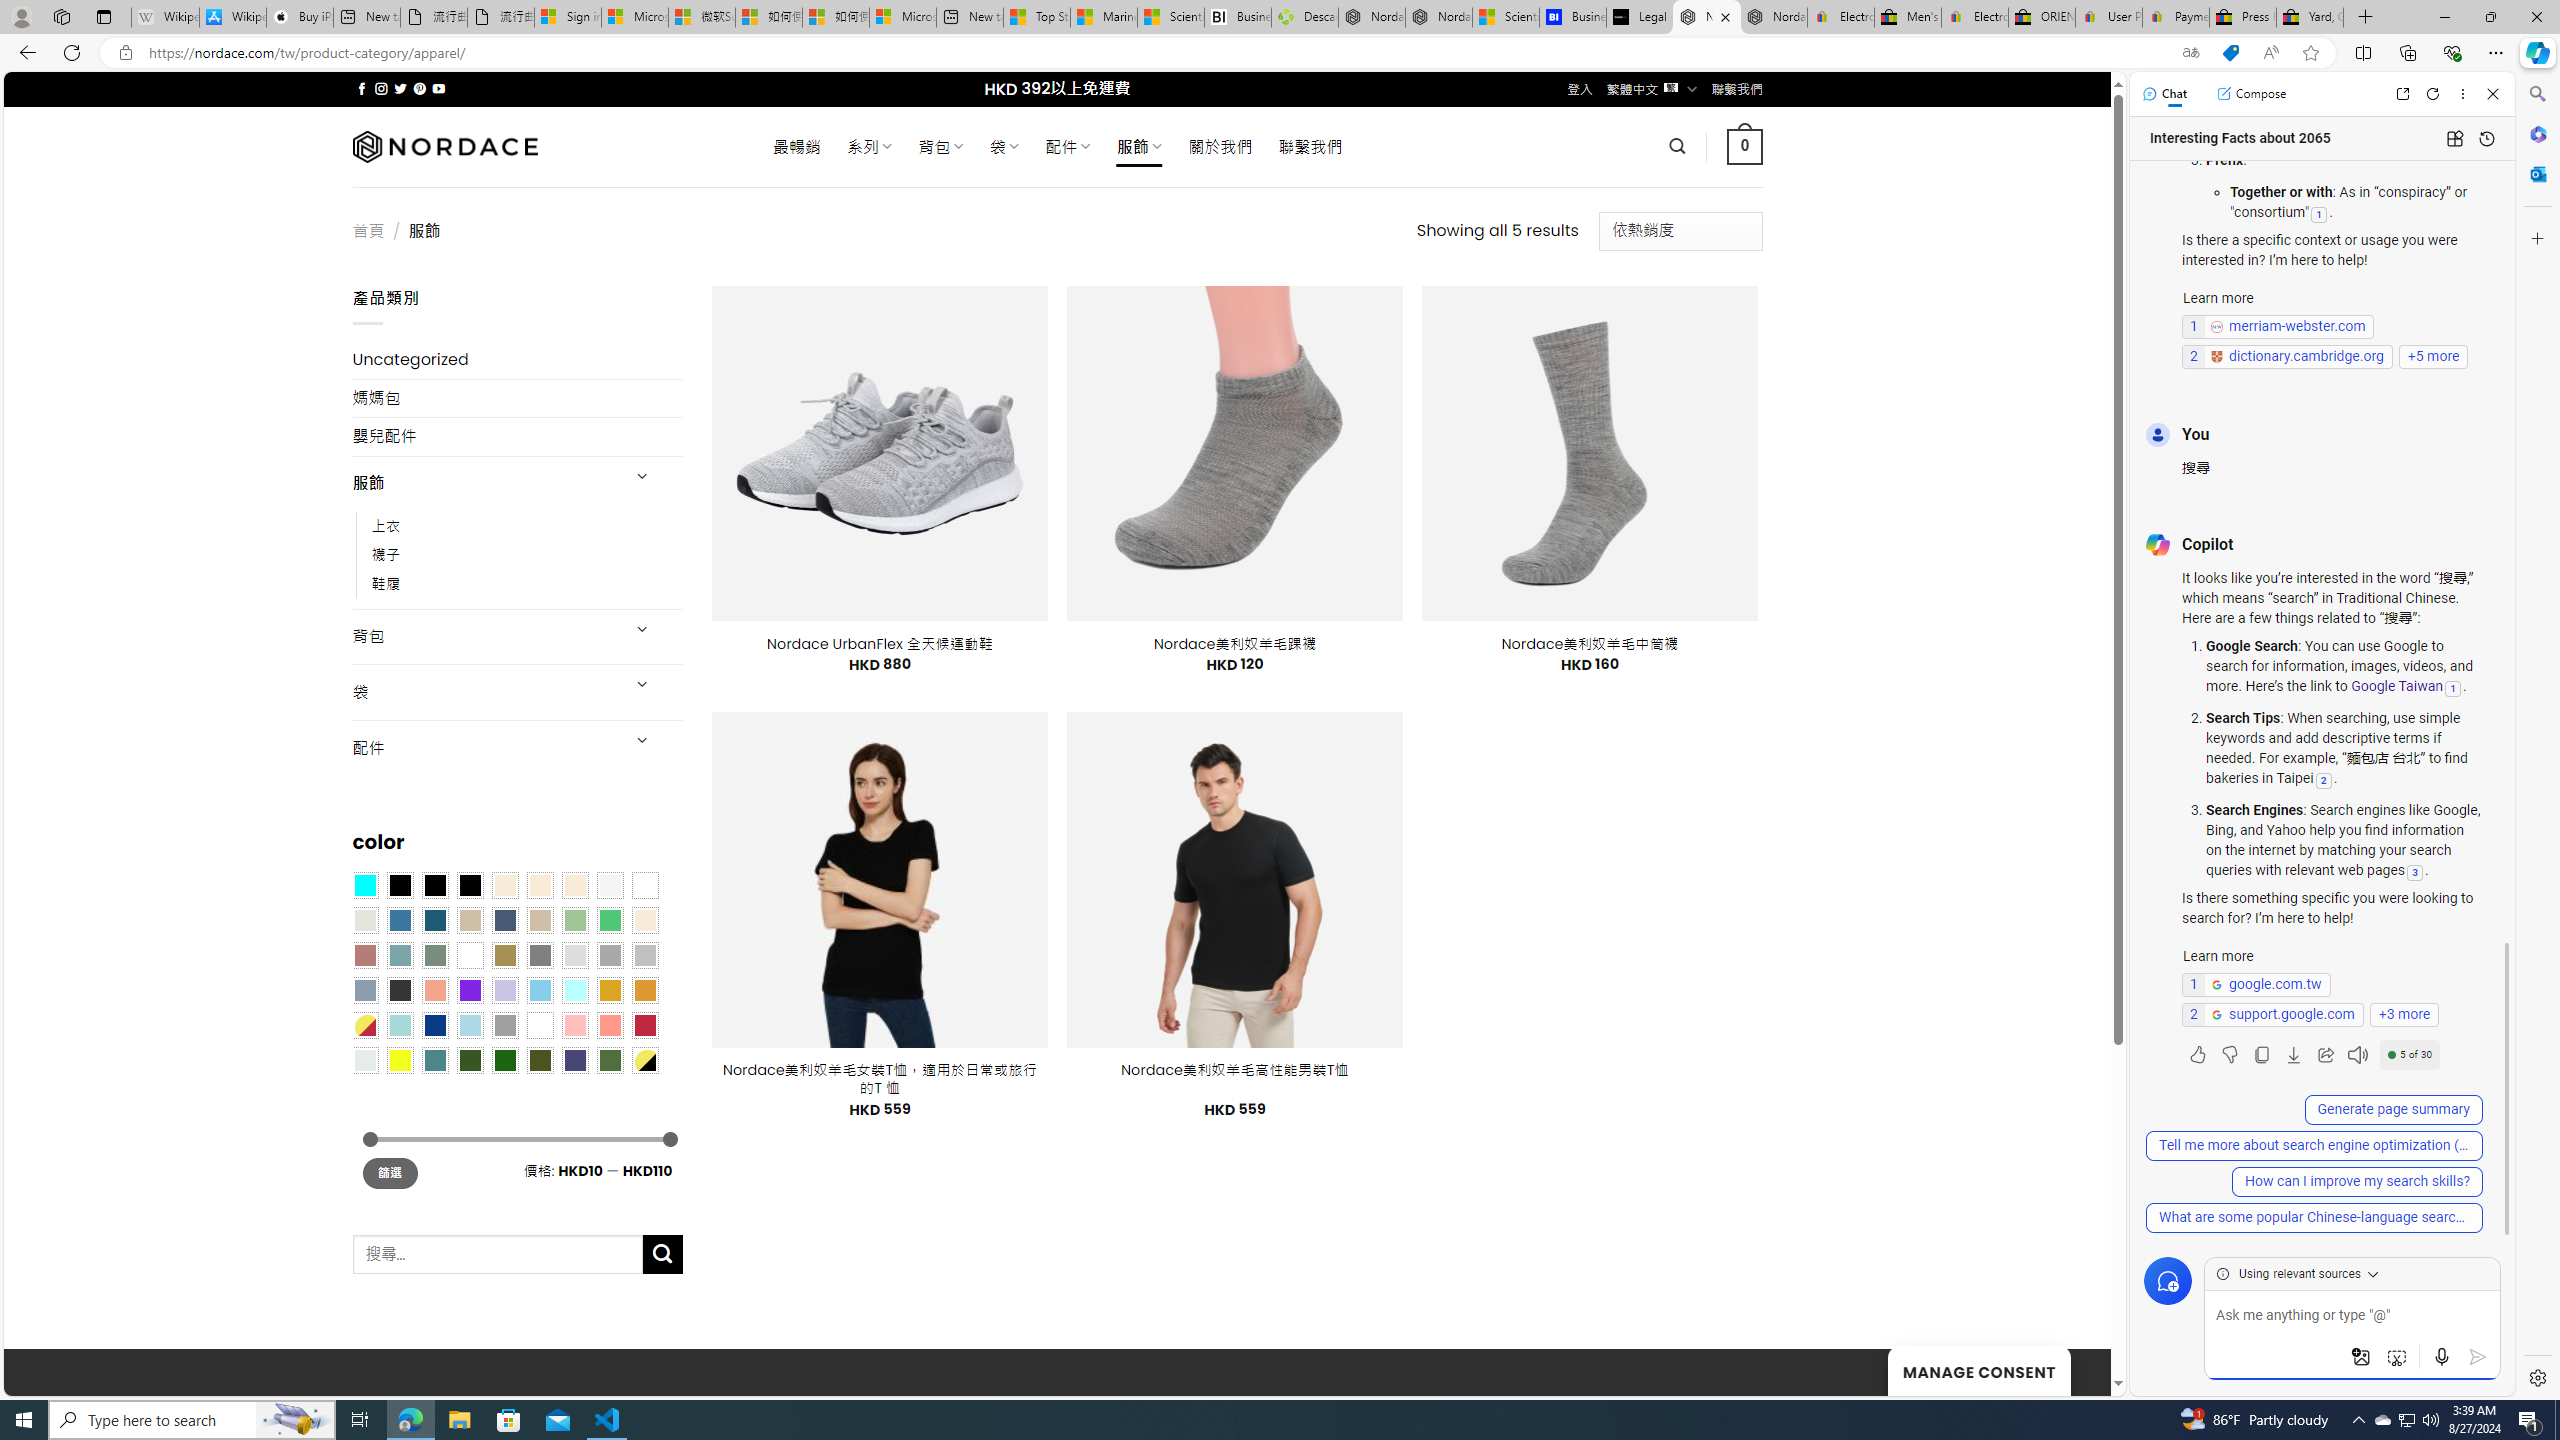  I want to click on User Privacy Notice | eBay, so click(2108, 17).